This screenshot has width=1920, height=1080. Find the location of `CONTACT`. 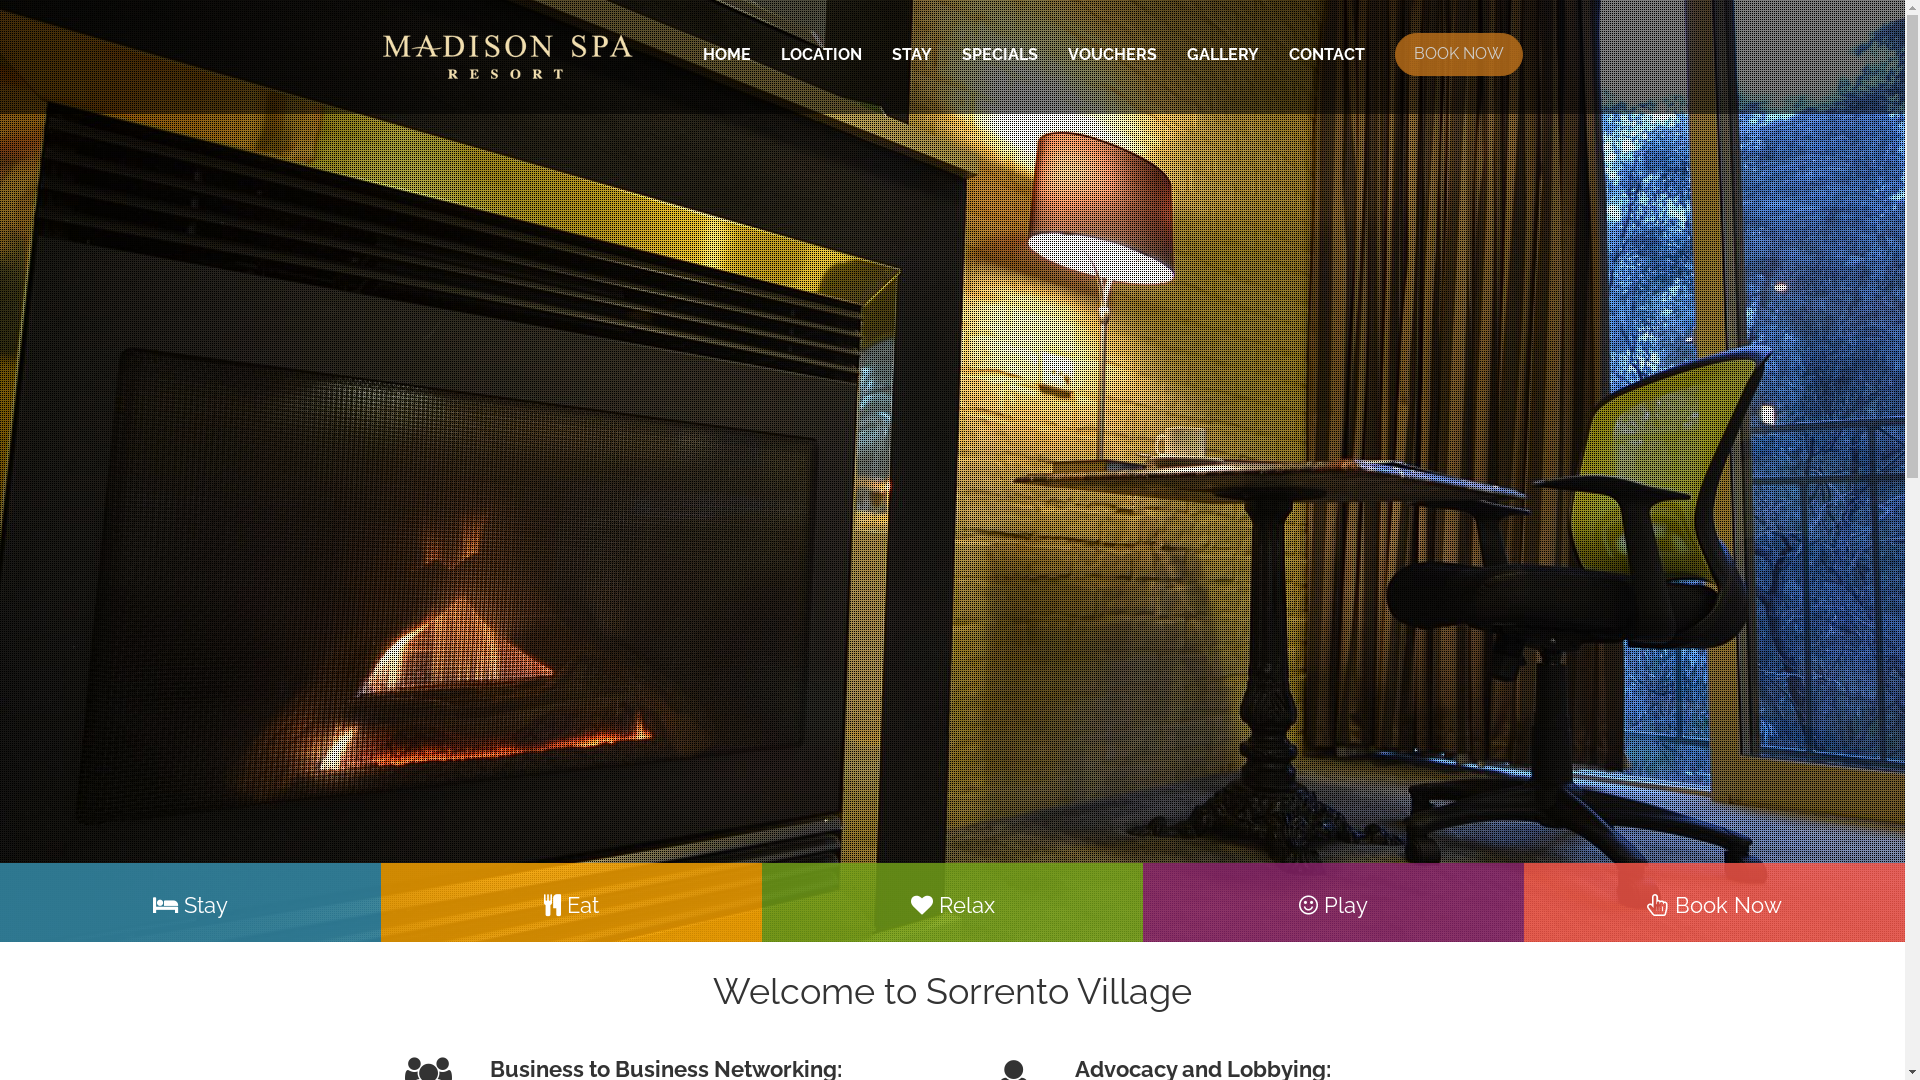

CONTACT is located at coordinates (1327, 55).